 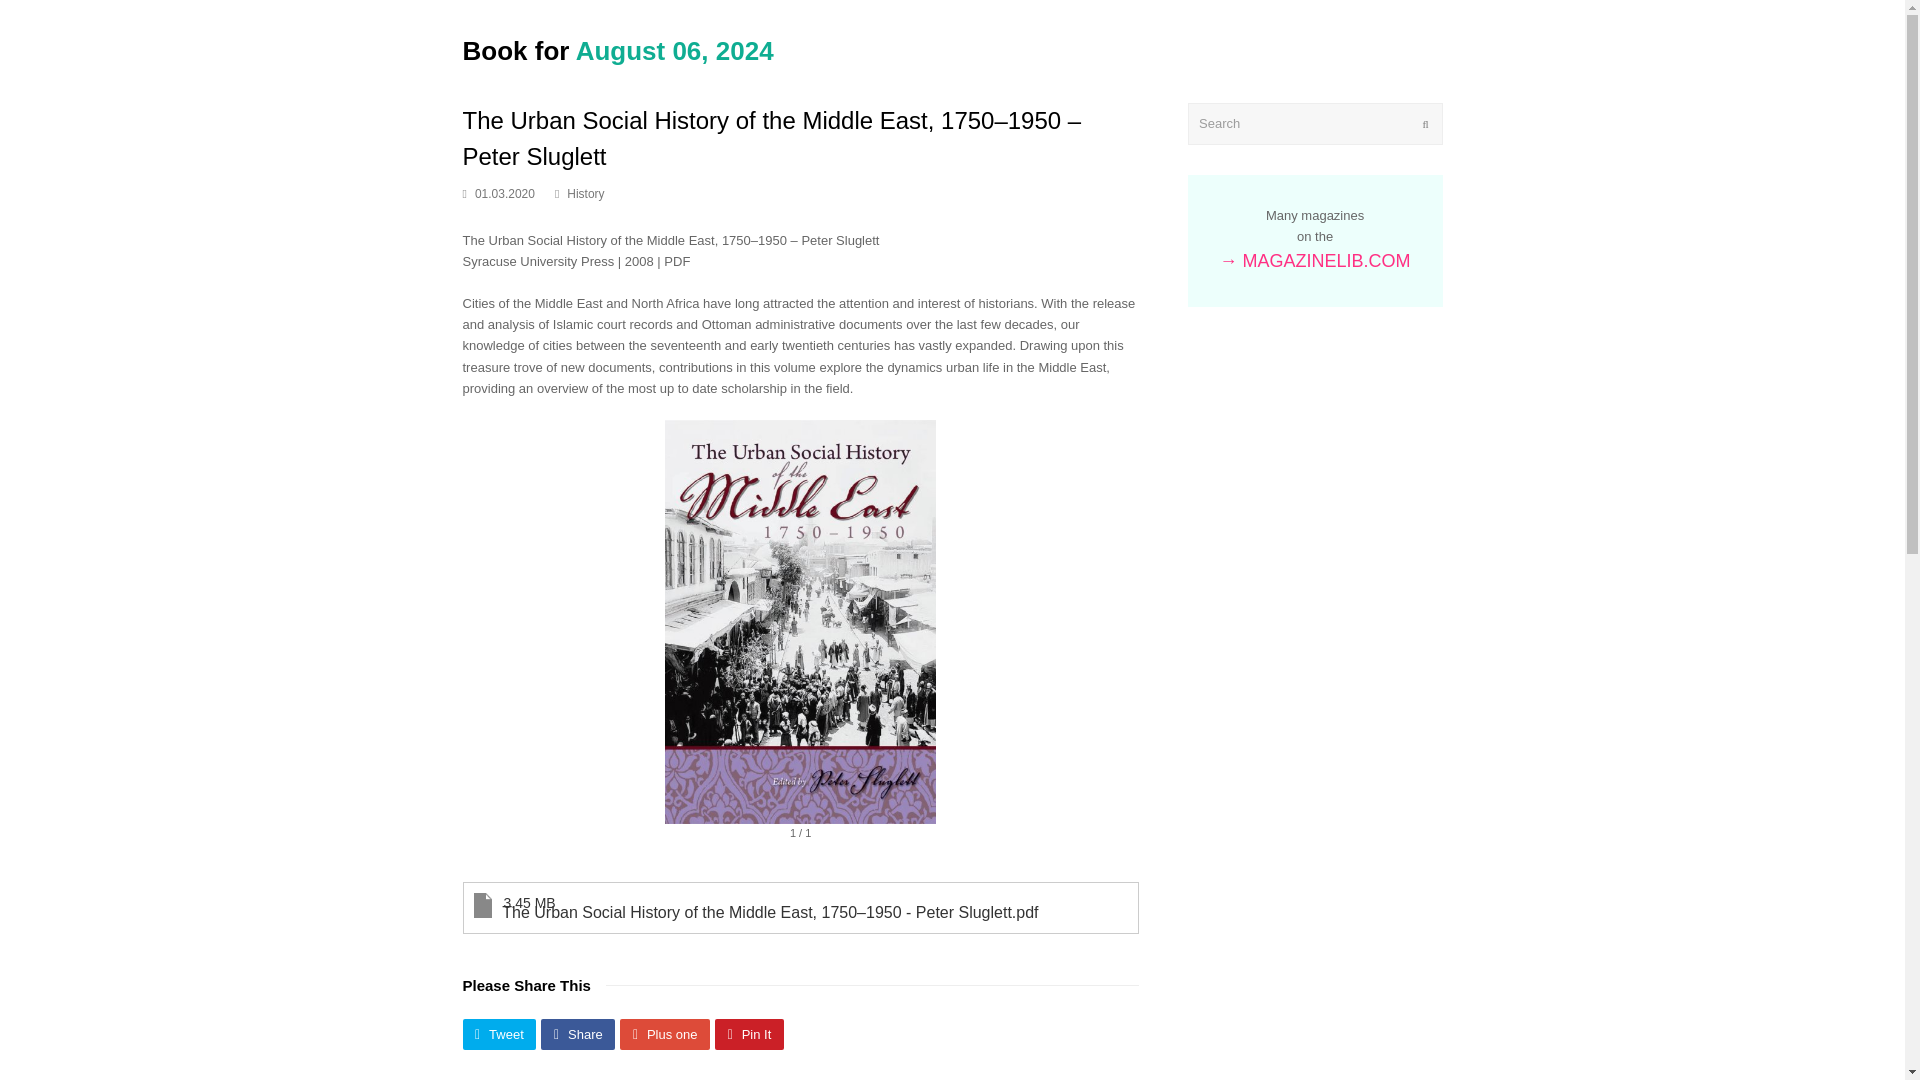 I want to click on Book for August 06, 2024, so click(x=618, y=50).